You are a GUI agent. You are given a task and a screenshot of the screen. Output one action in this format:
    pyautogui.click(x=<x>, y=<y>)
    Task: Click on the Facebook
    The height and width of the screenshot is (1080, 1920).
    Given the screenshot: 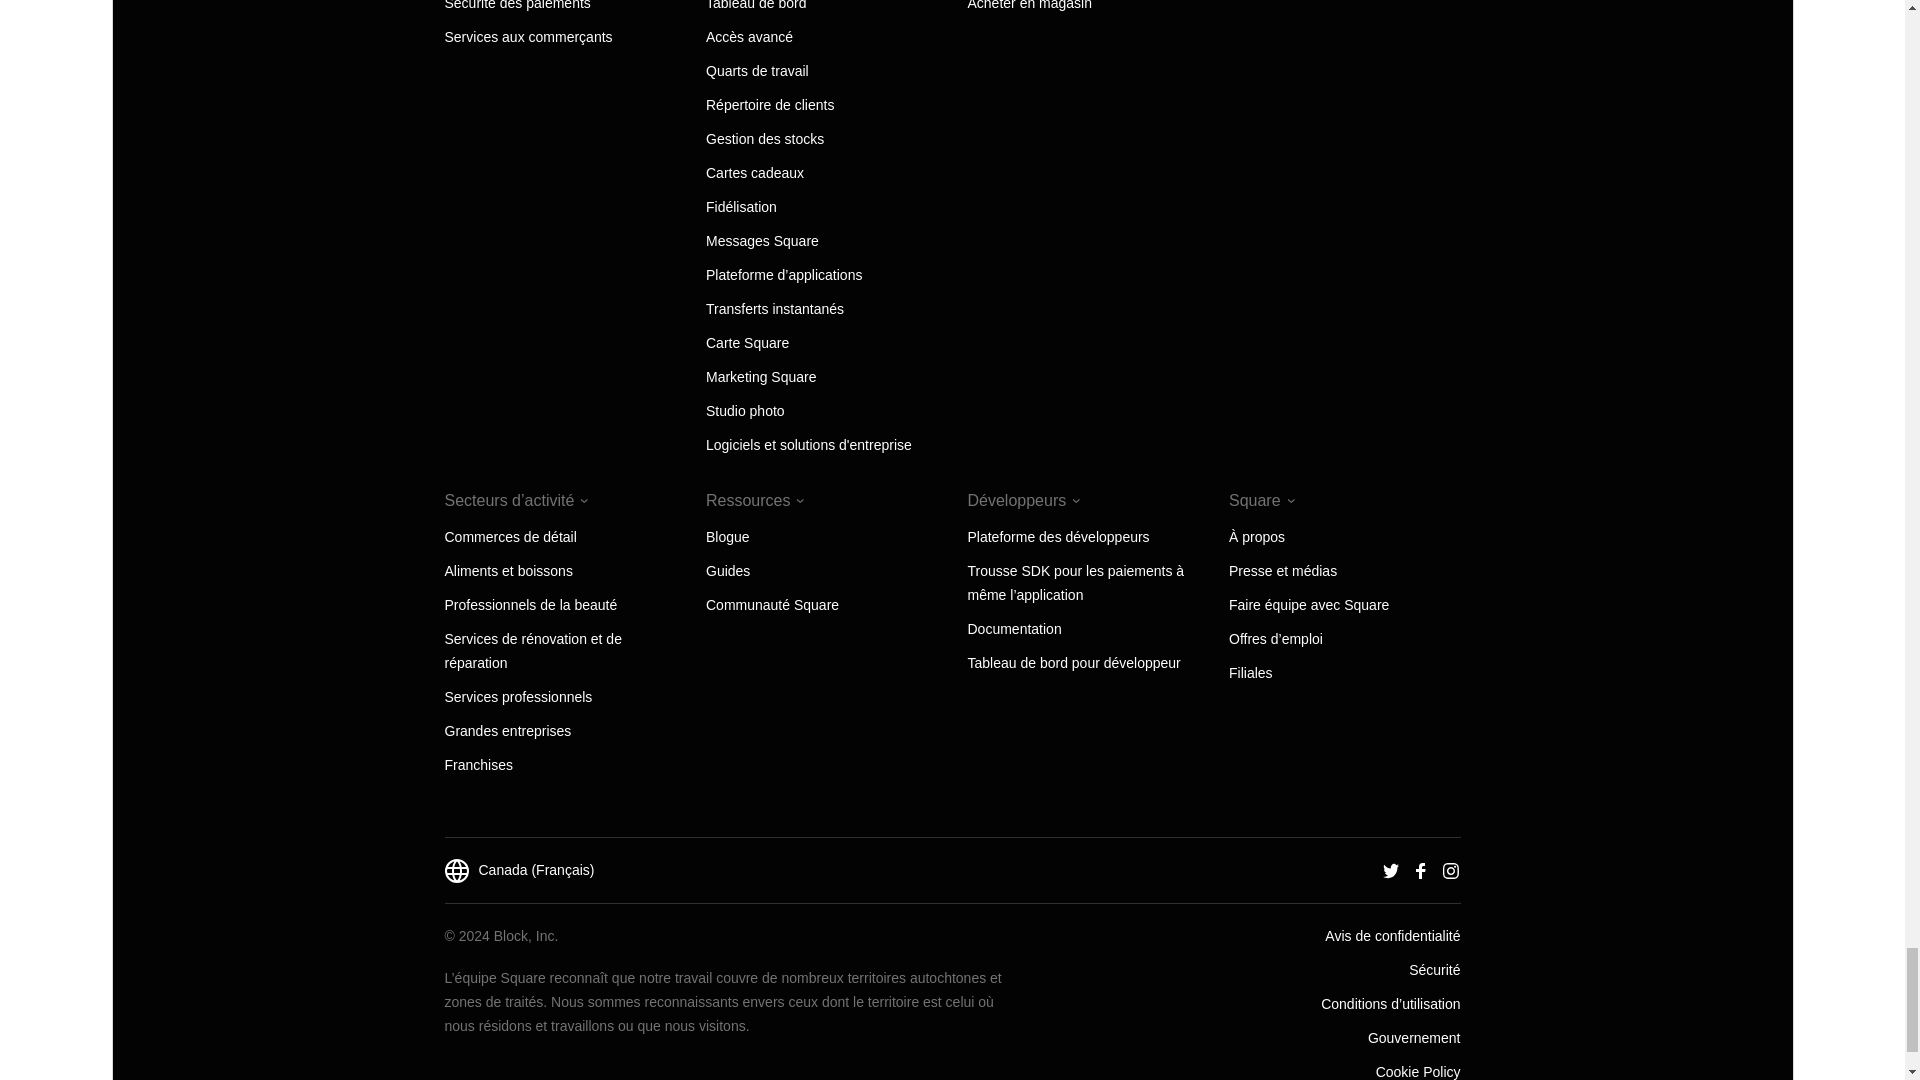 What is the action you would take?
    pyautogui.click(x=1420, y=870)
    